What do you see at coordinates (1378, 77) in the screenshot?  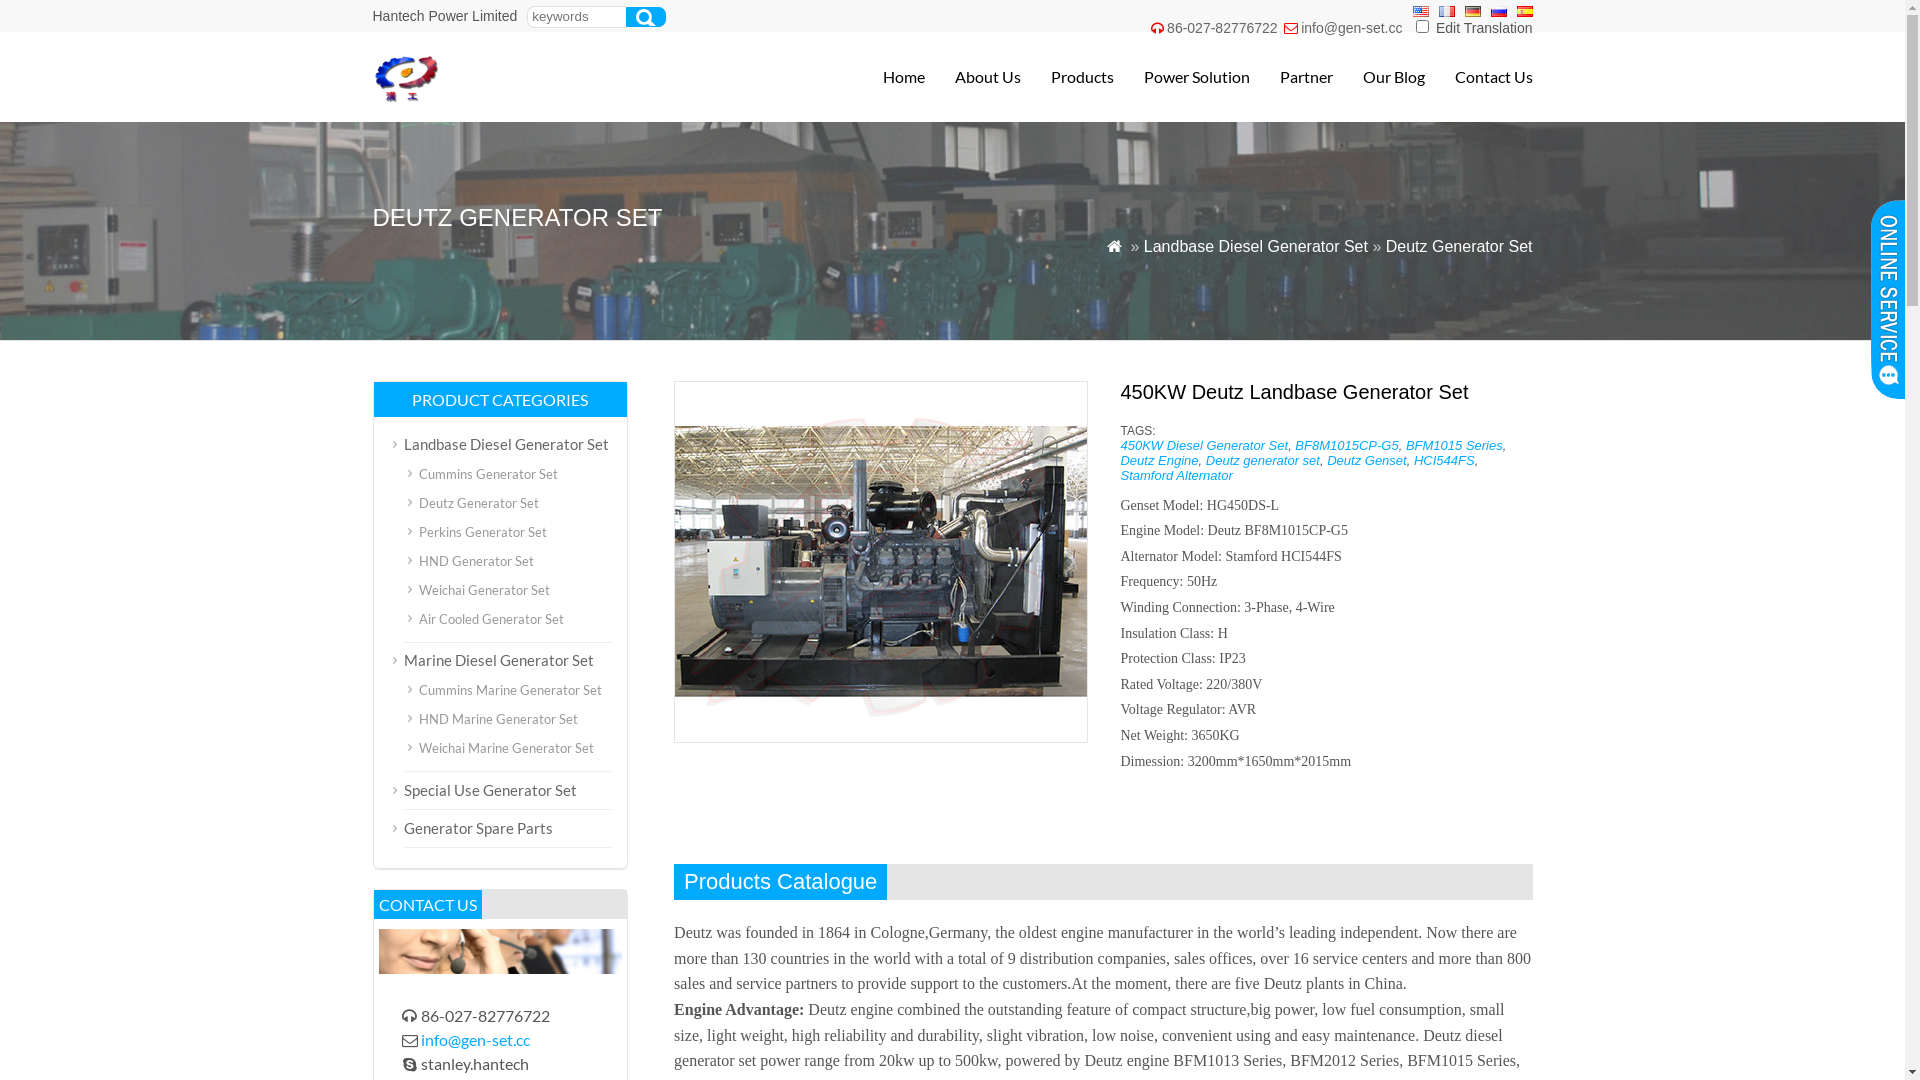 I see `Our Blog` at bounding box center [1378, 77].